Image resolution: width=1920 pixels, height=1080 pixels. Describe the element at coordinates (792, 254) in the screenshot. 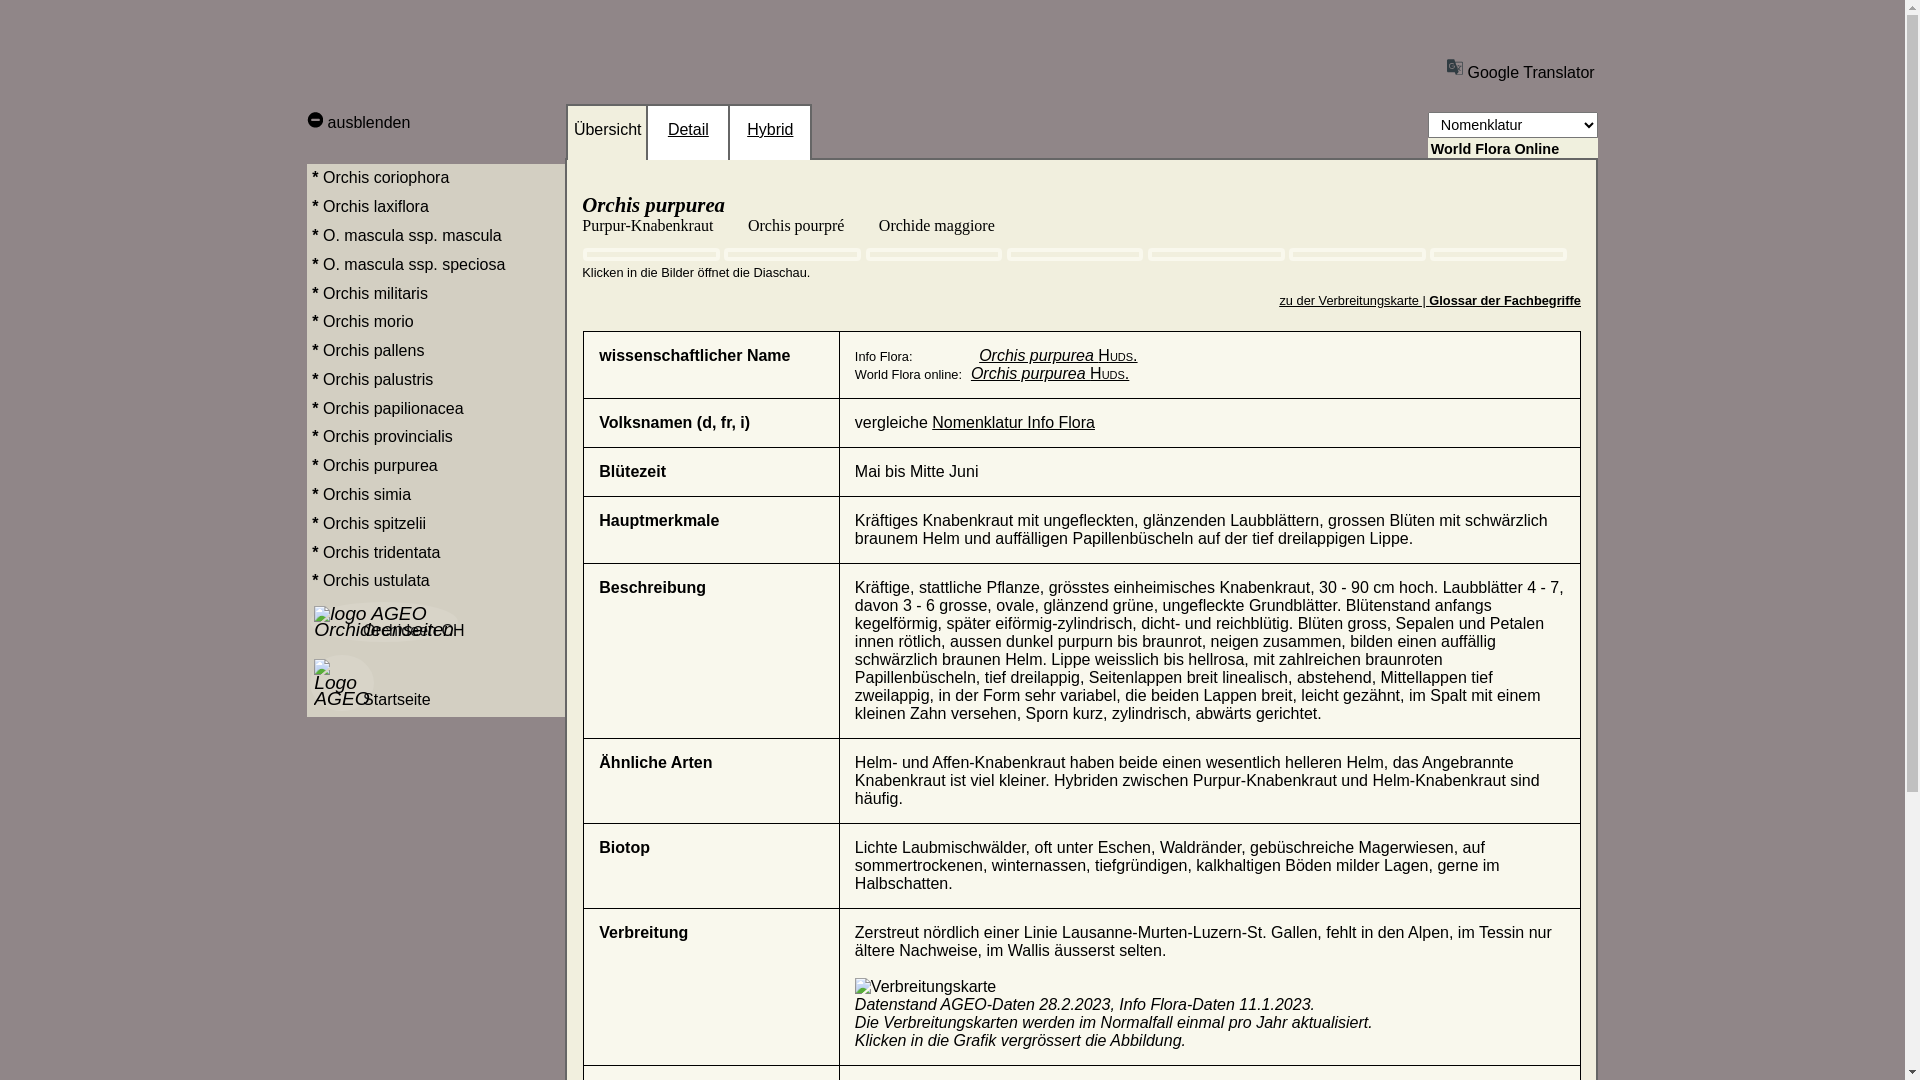

I see `3_Christophe_Boillat` at that location.